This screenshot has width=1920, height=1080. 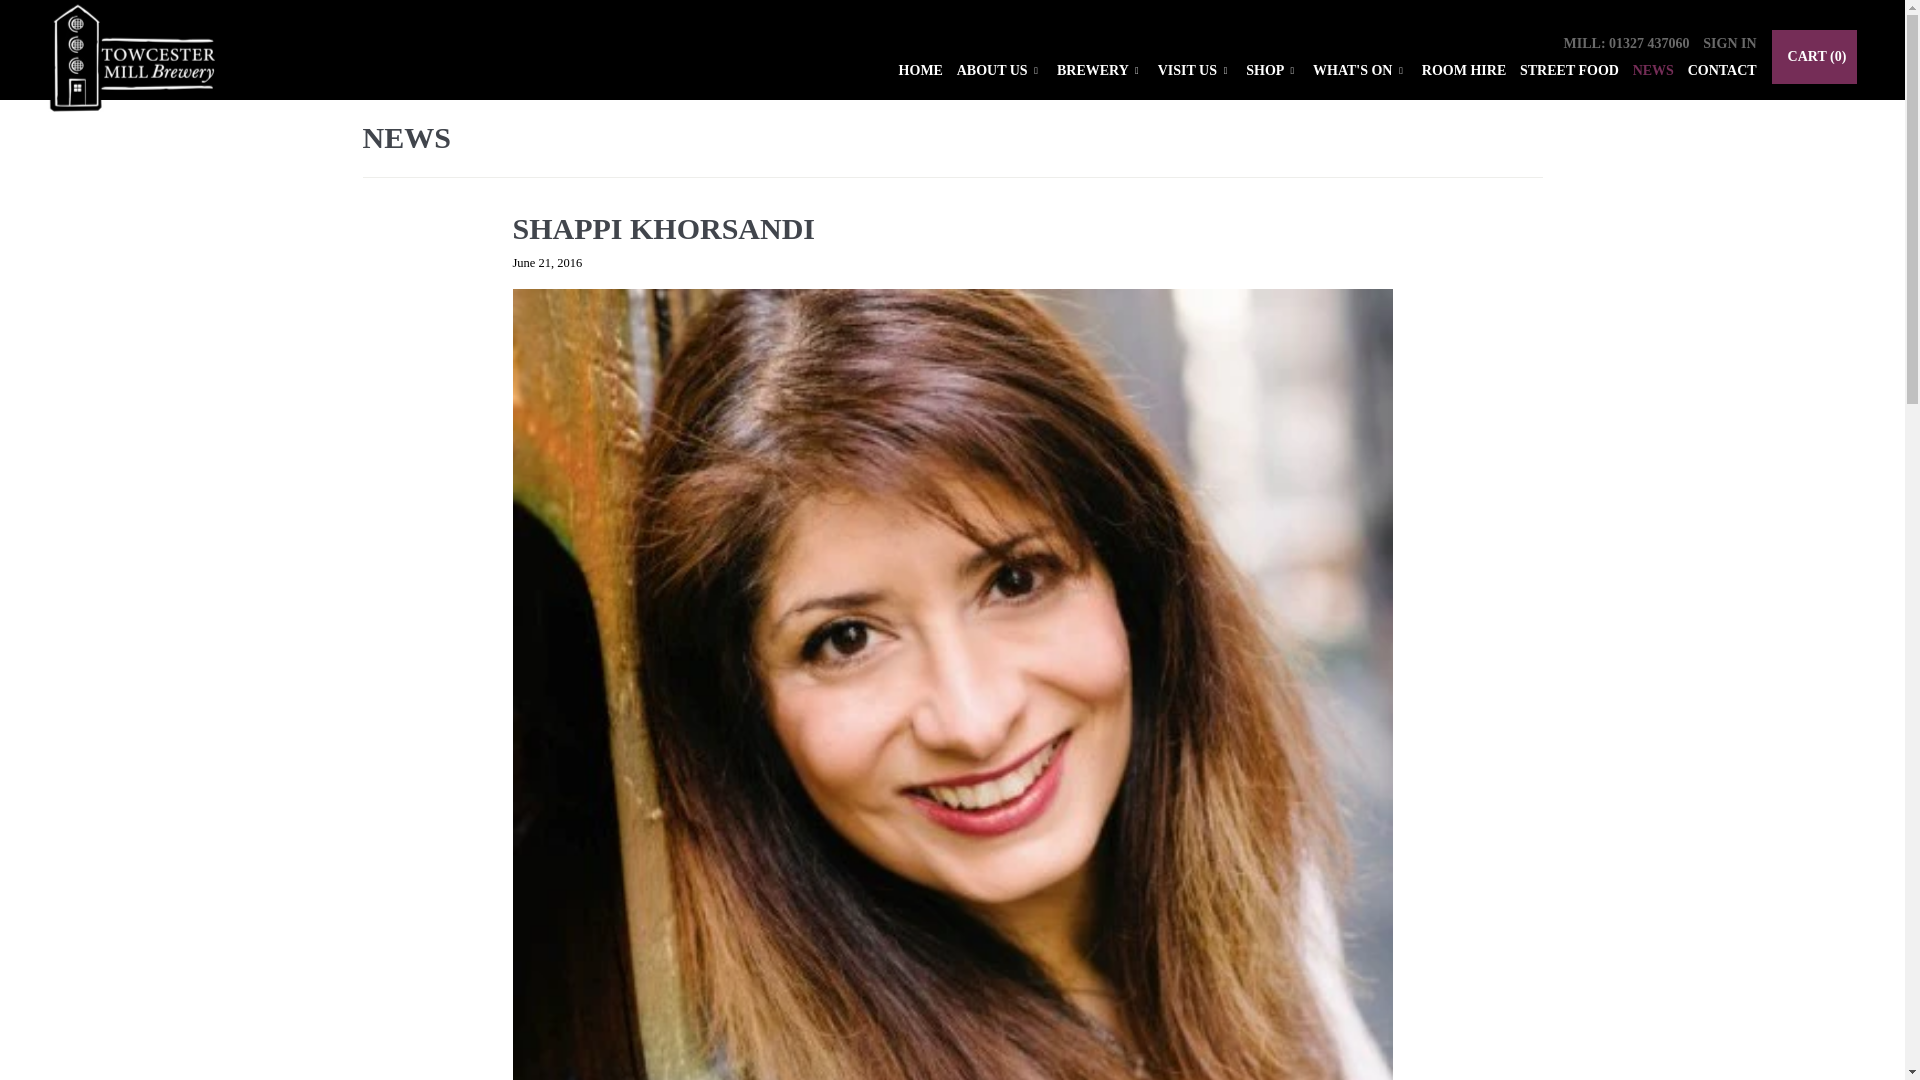 I want to click on CONTACT, so click(x=1722, y=71).